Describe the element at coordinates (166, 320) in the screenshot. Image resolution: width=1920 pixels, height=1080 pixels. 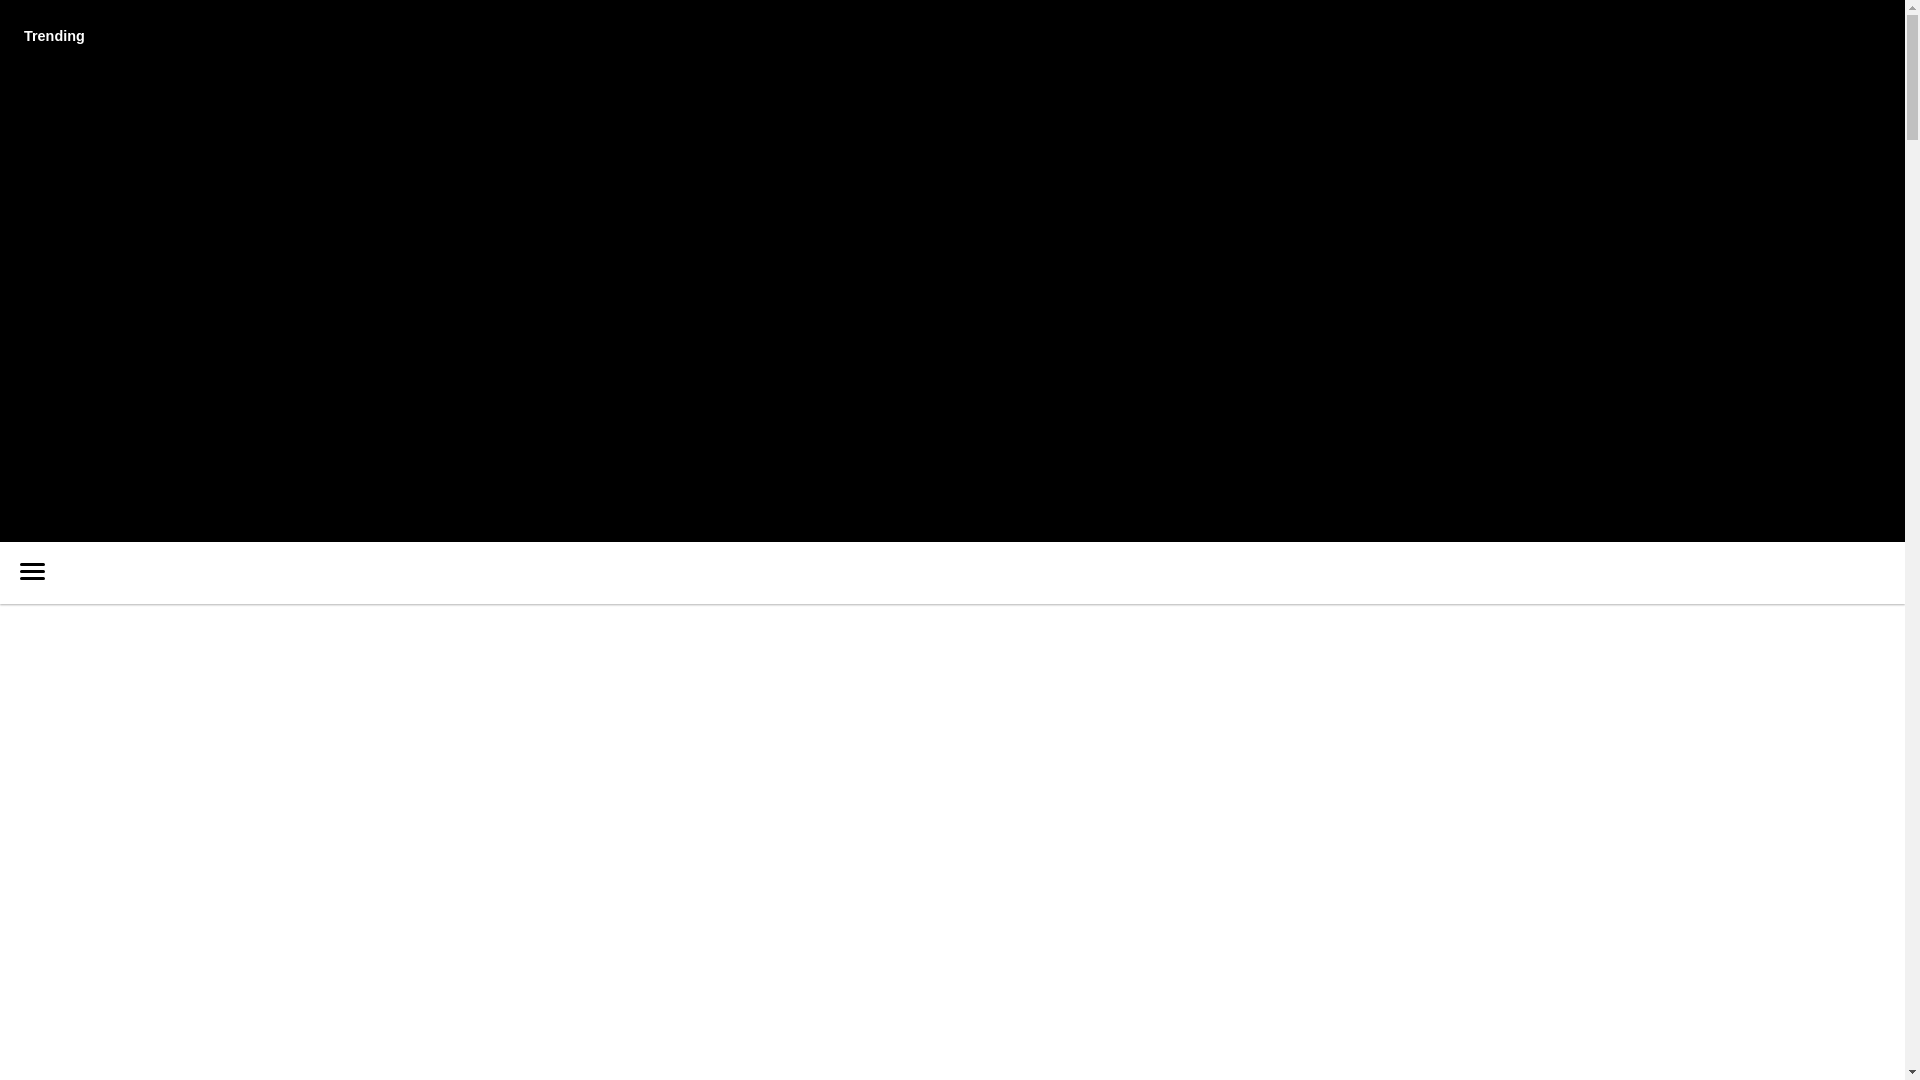
I see `AddThis Website Tools` at that location.